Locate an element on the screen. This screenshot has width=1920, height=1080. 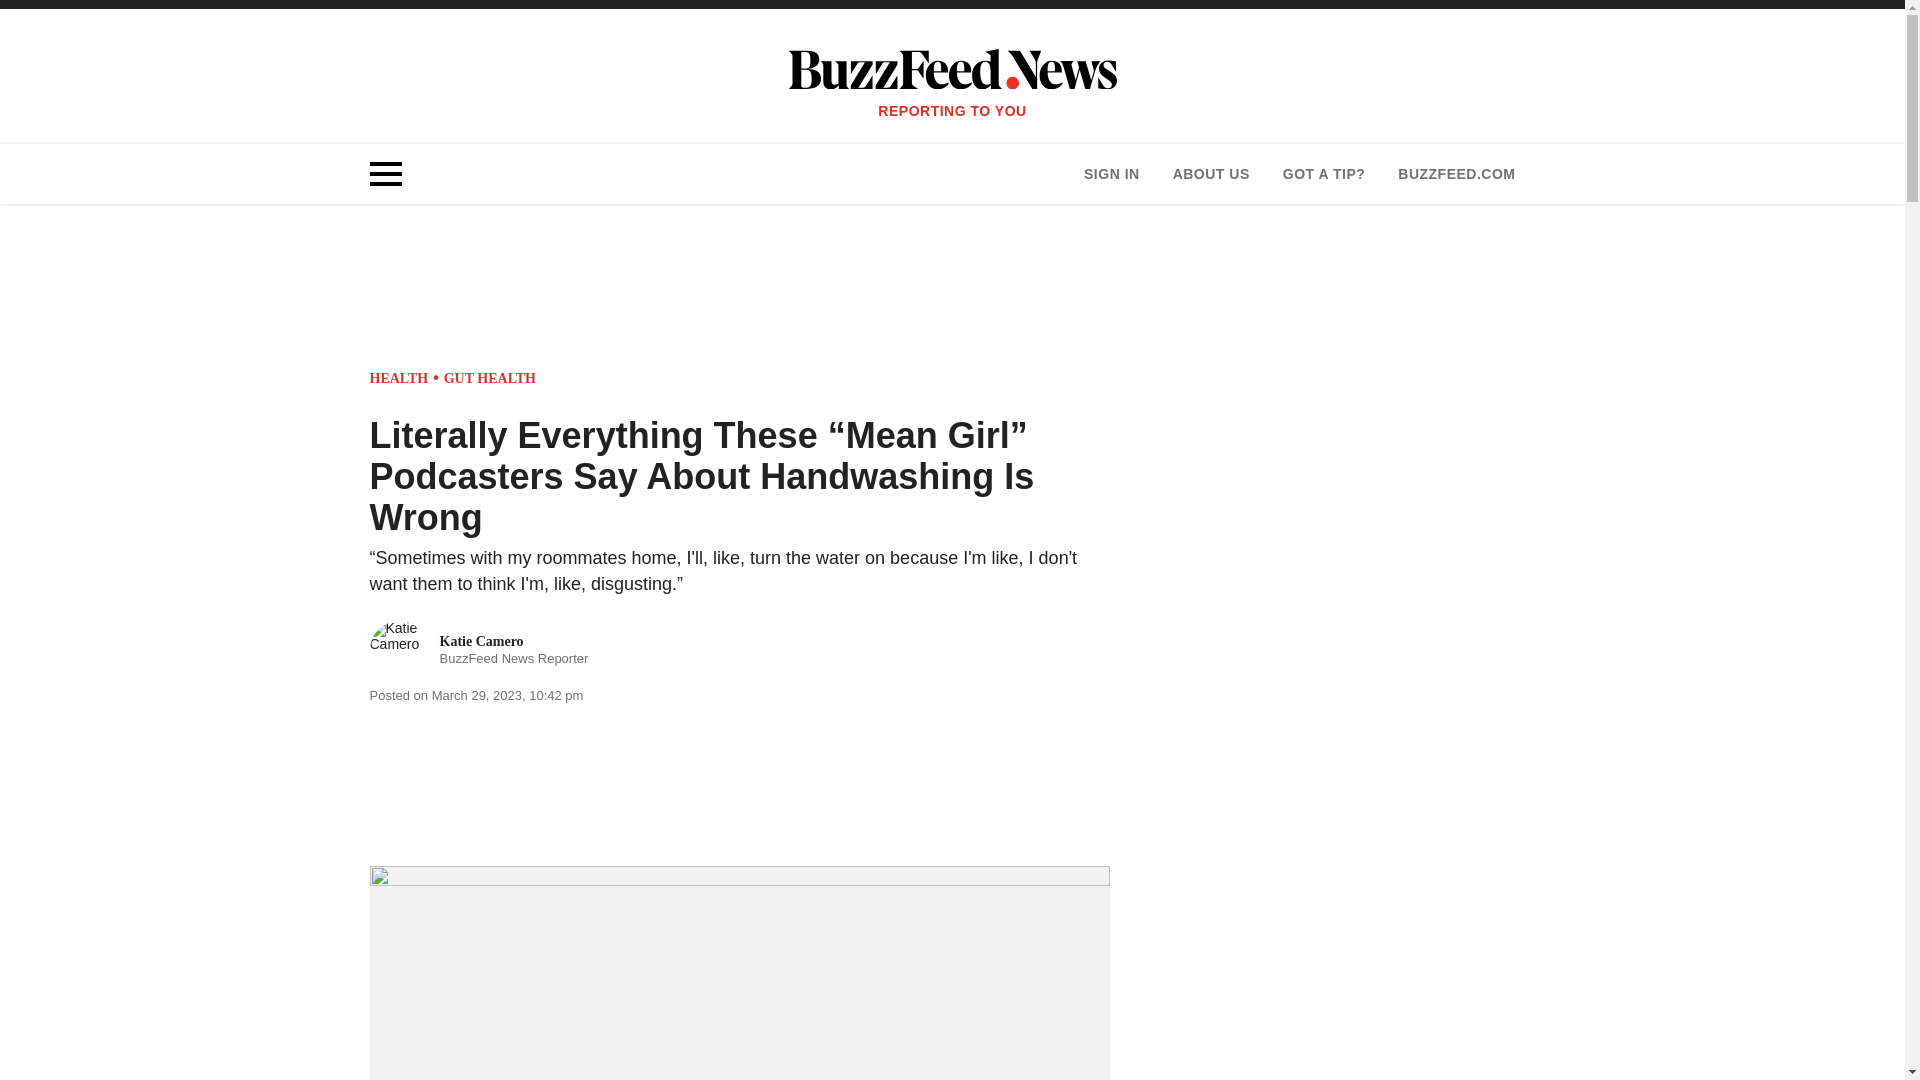
ABOUT US is located at coordinates (1210, 174).